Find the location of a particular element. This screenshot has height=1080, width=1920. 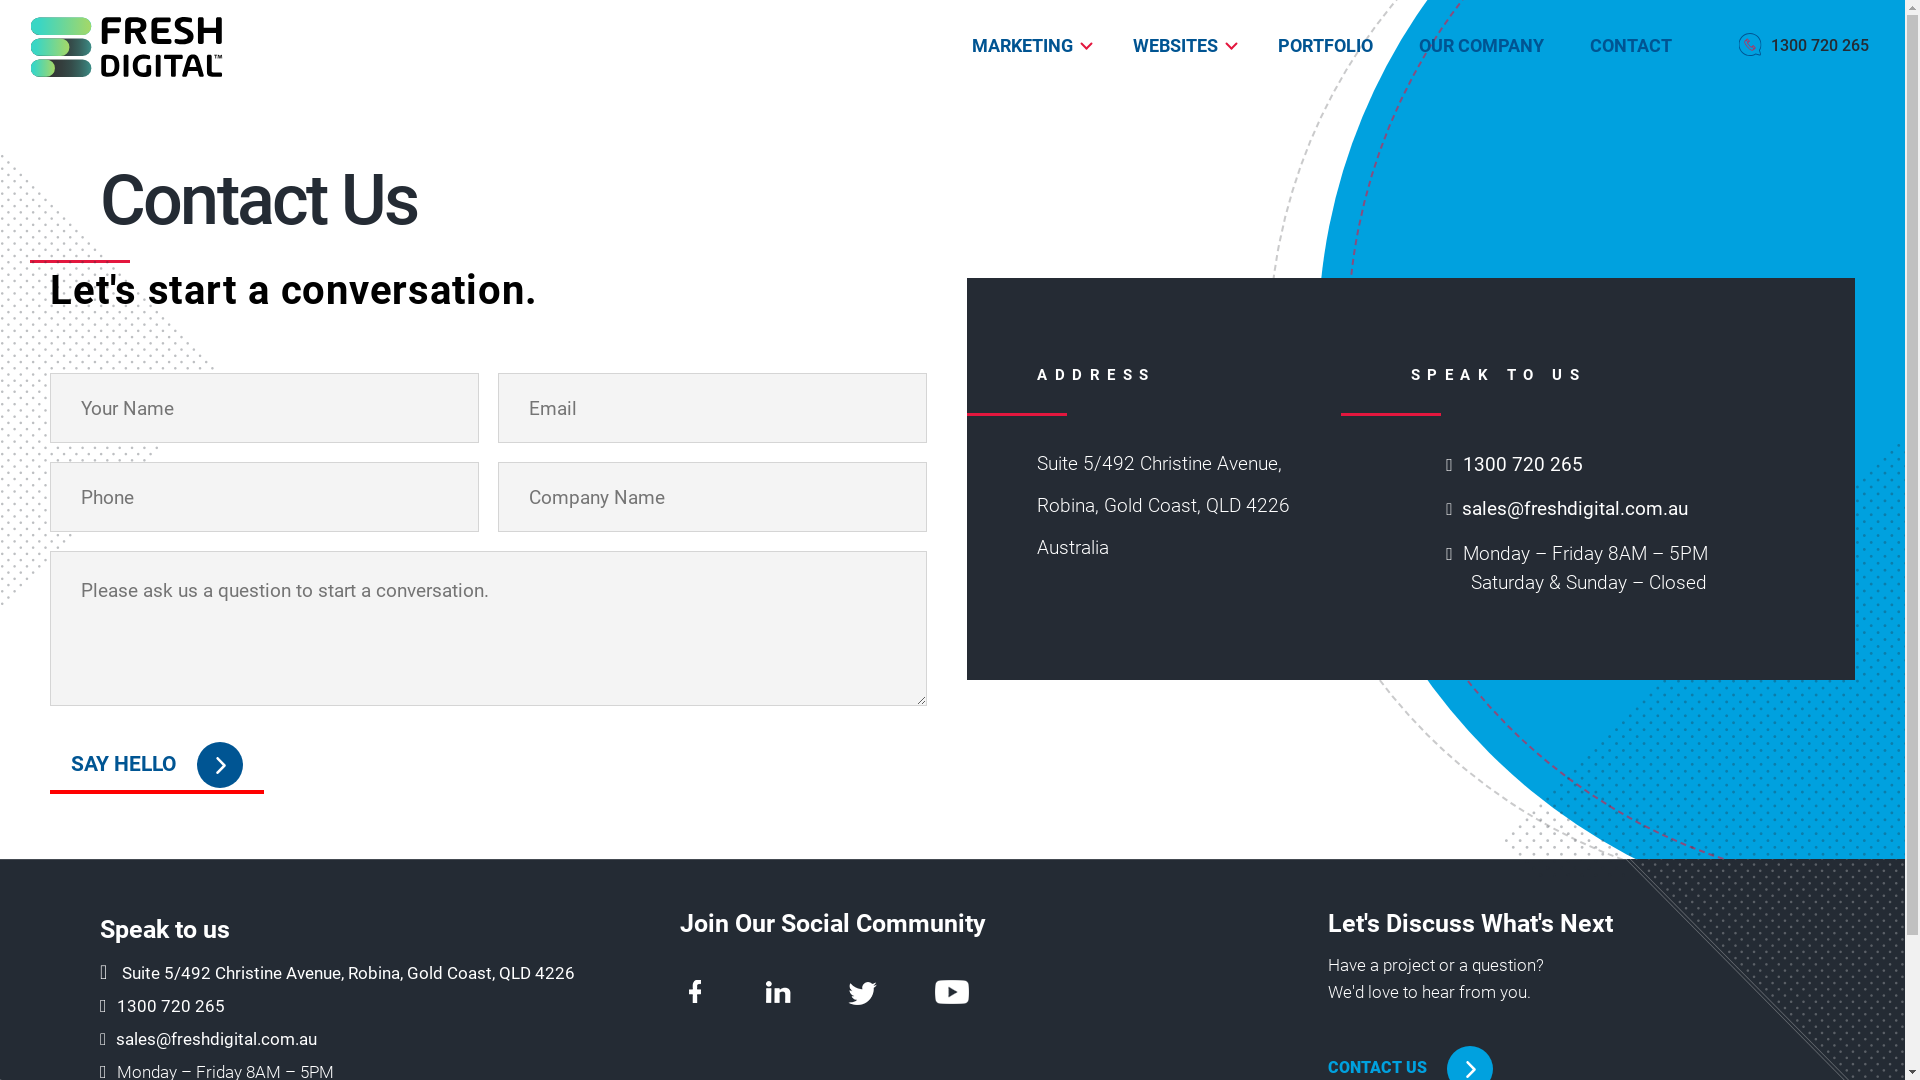

WEBSITES is located at coordinates (1176, 46).